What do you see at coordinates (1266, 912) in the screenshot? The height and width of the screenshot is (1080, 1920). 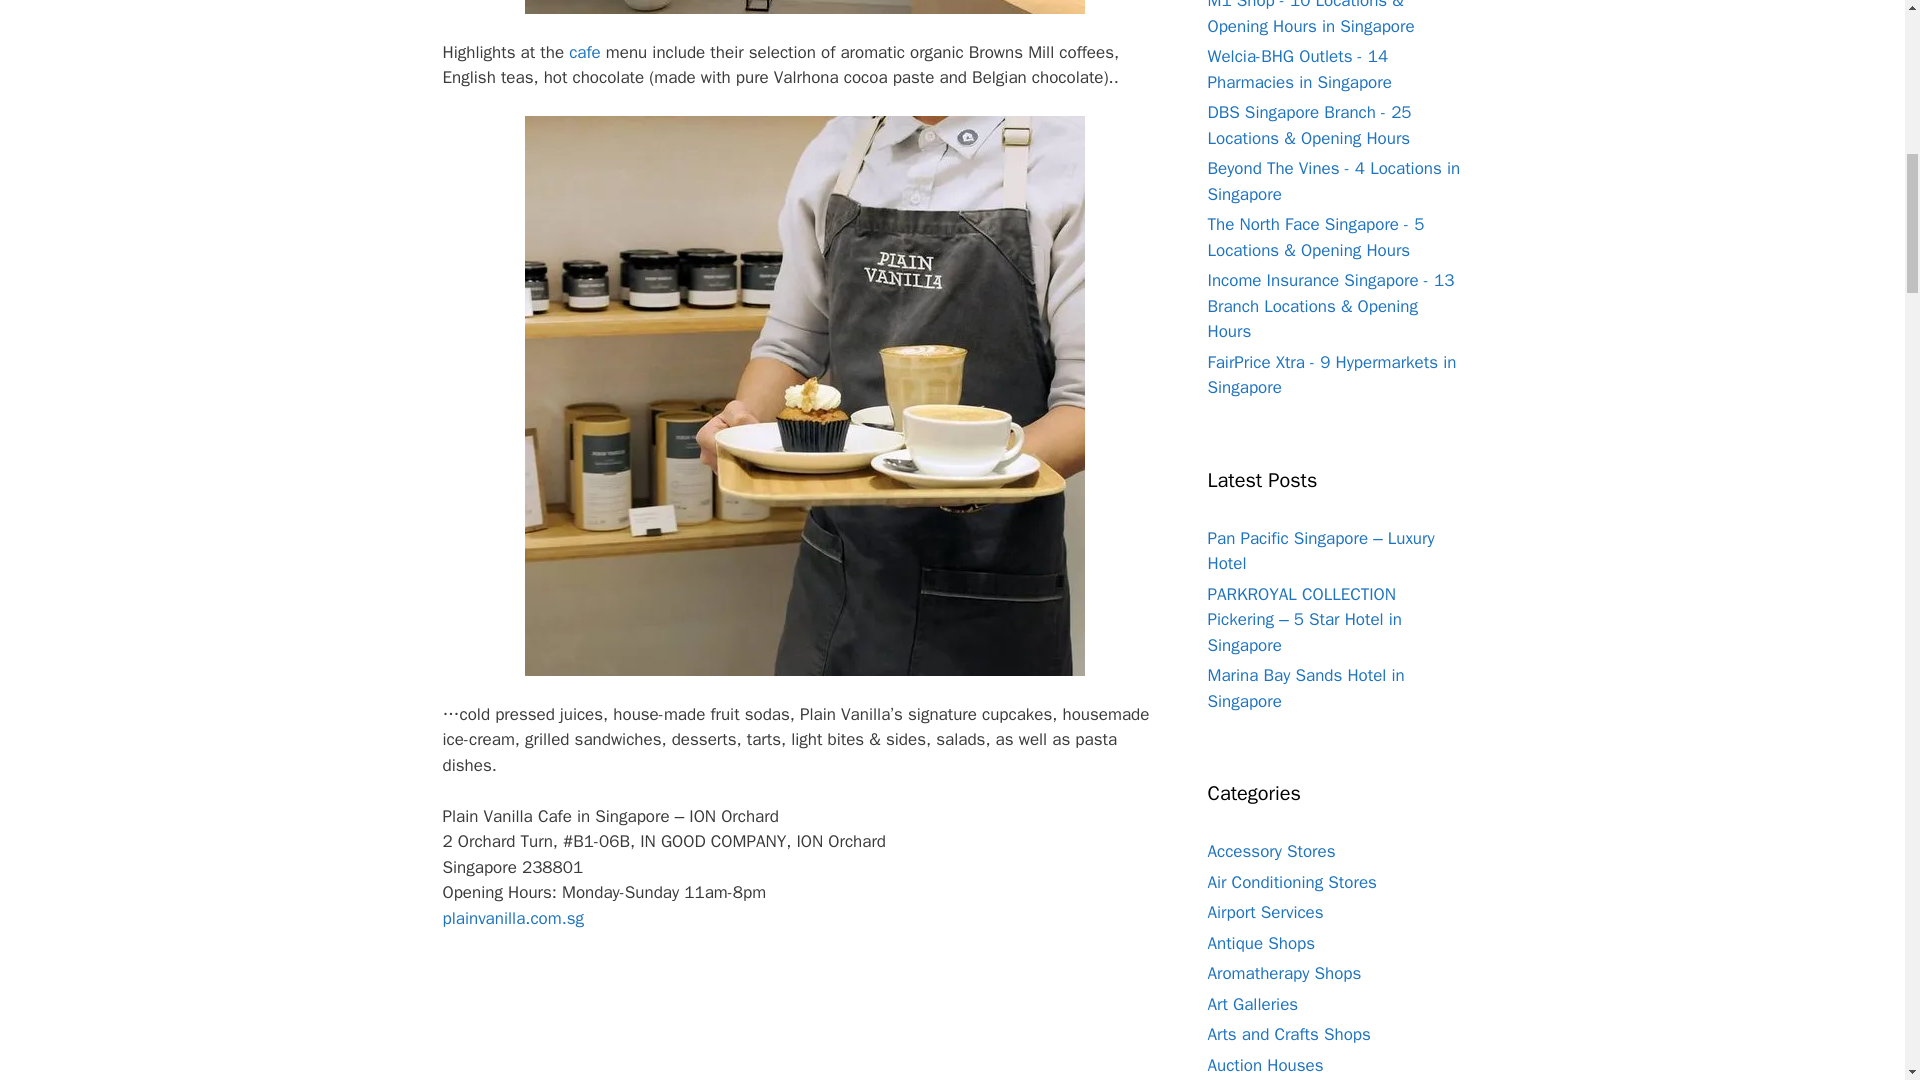 I see `Airport Services` at bounding box center [1266, 912].